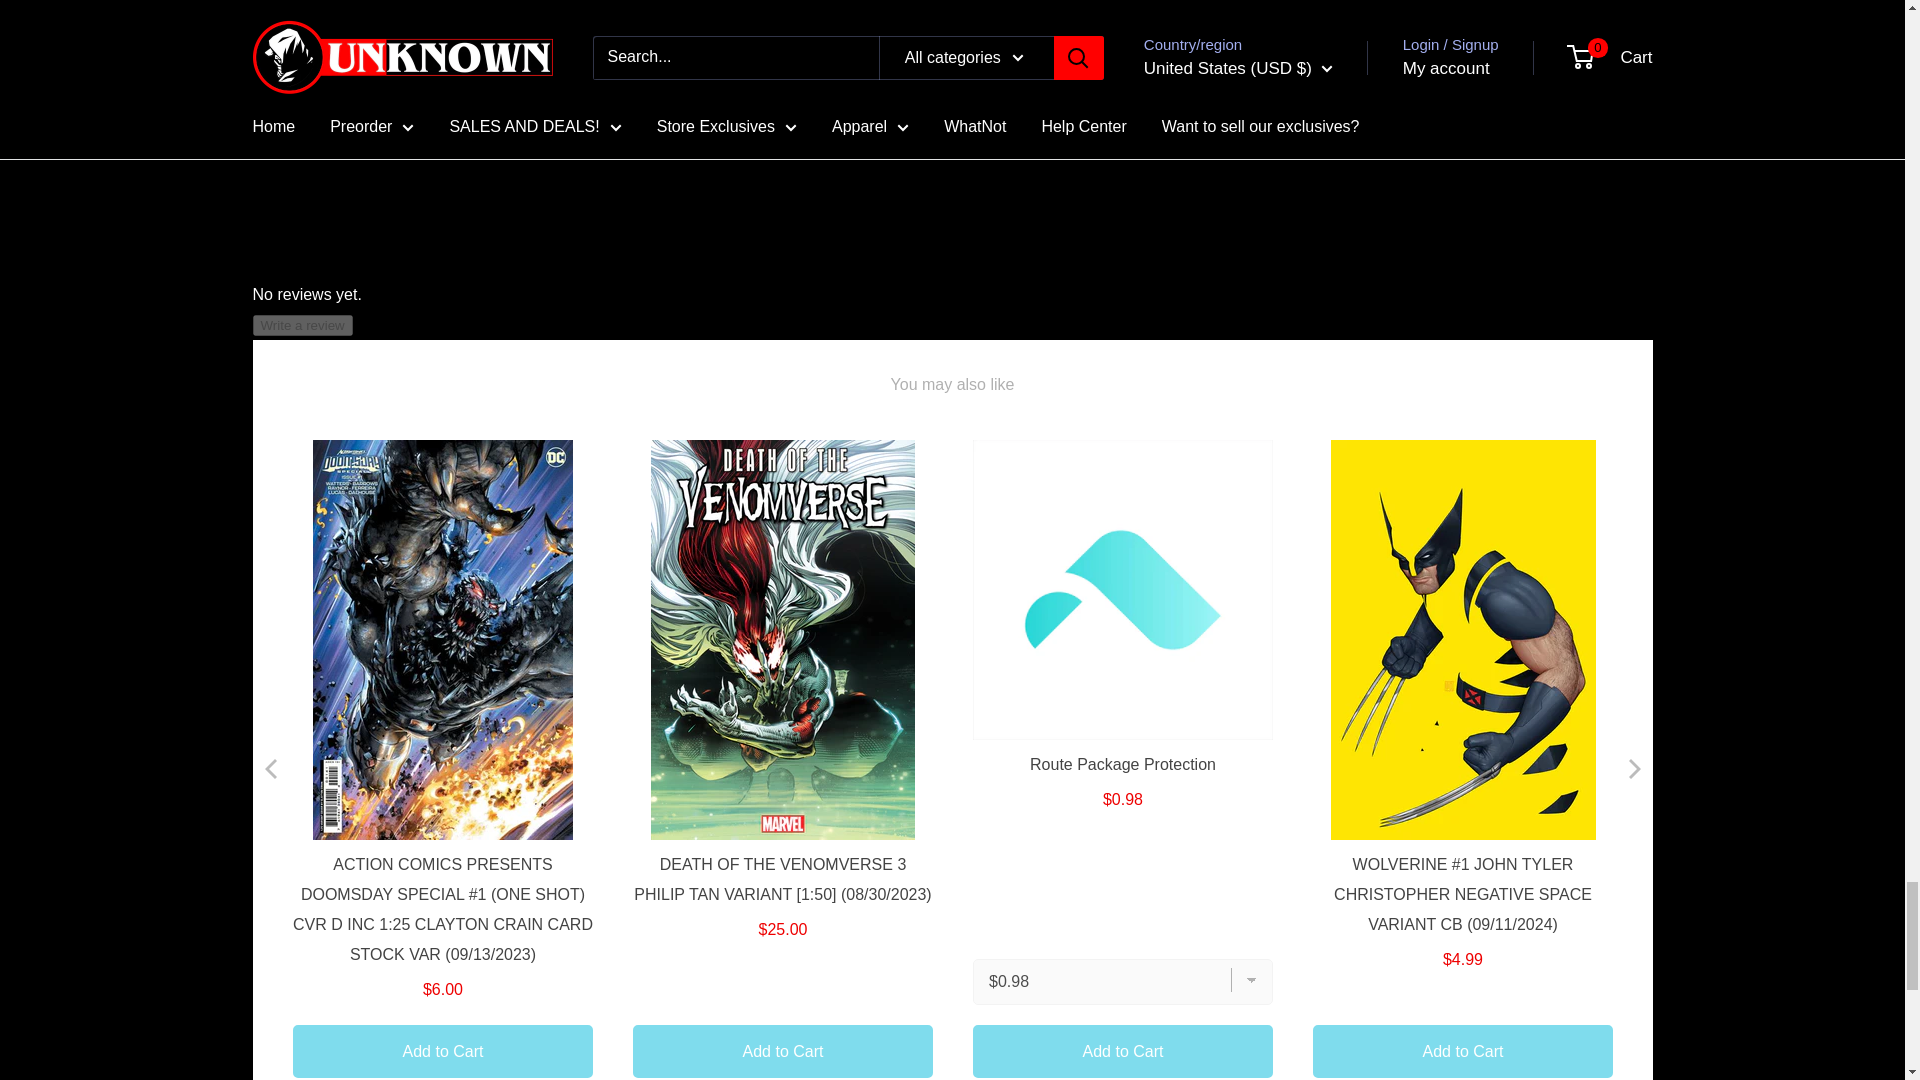 The width and height of the screenshot is (1920, 1080). What do you see at coordinates (1121, 980) in the screenshot?
I see `Select product variant` at bounding box center [1121, 980].